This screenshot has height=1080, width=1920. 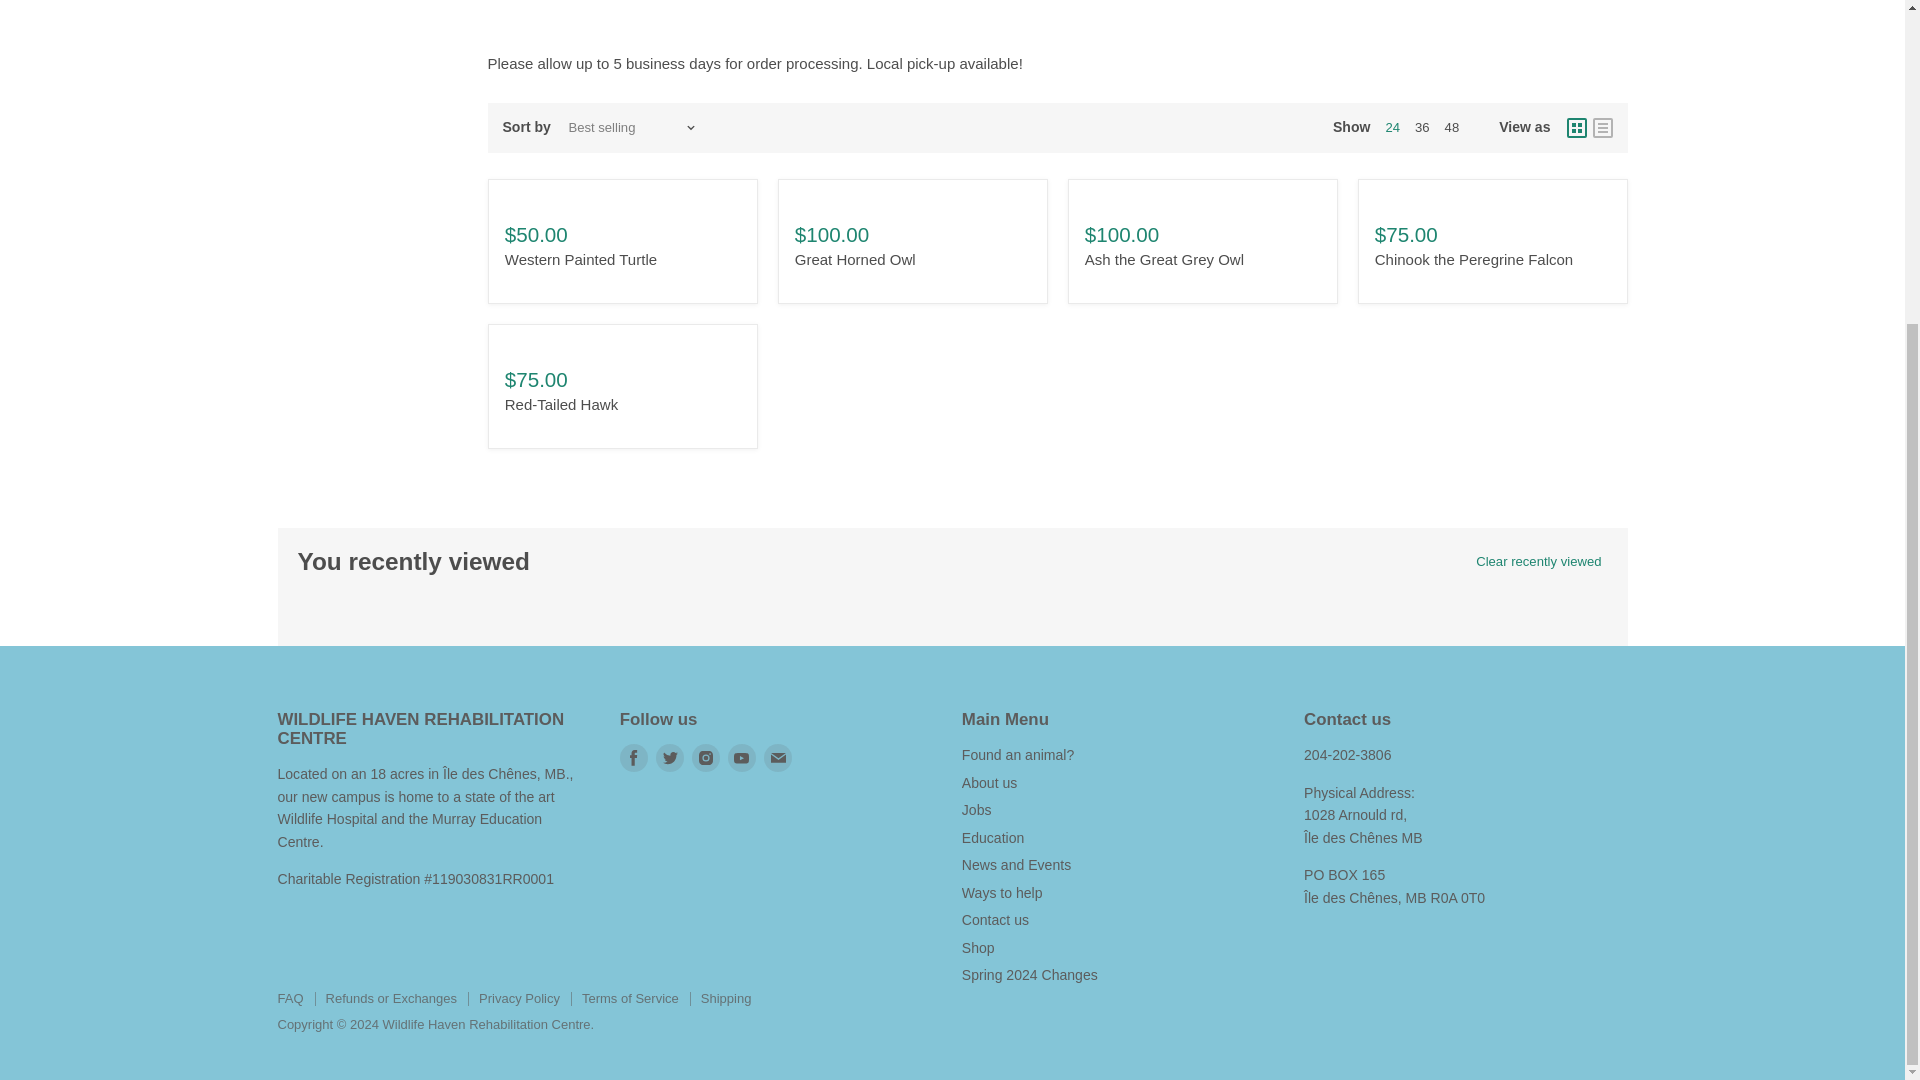 What do you see at coordinates (634, 758) in the screenshot?
I see `Facebook` at bounding box center [634, 758].